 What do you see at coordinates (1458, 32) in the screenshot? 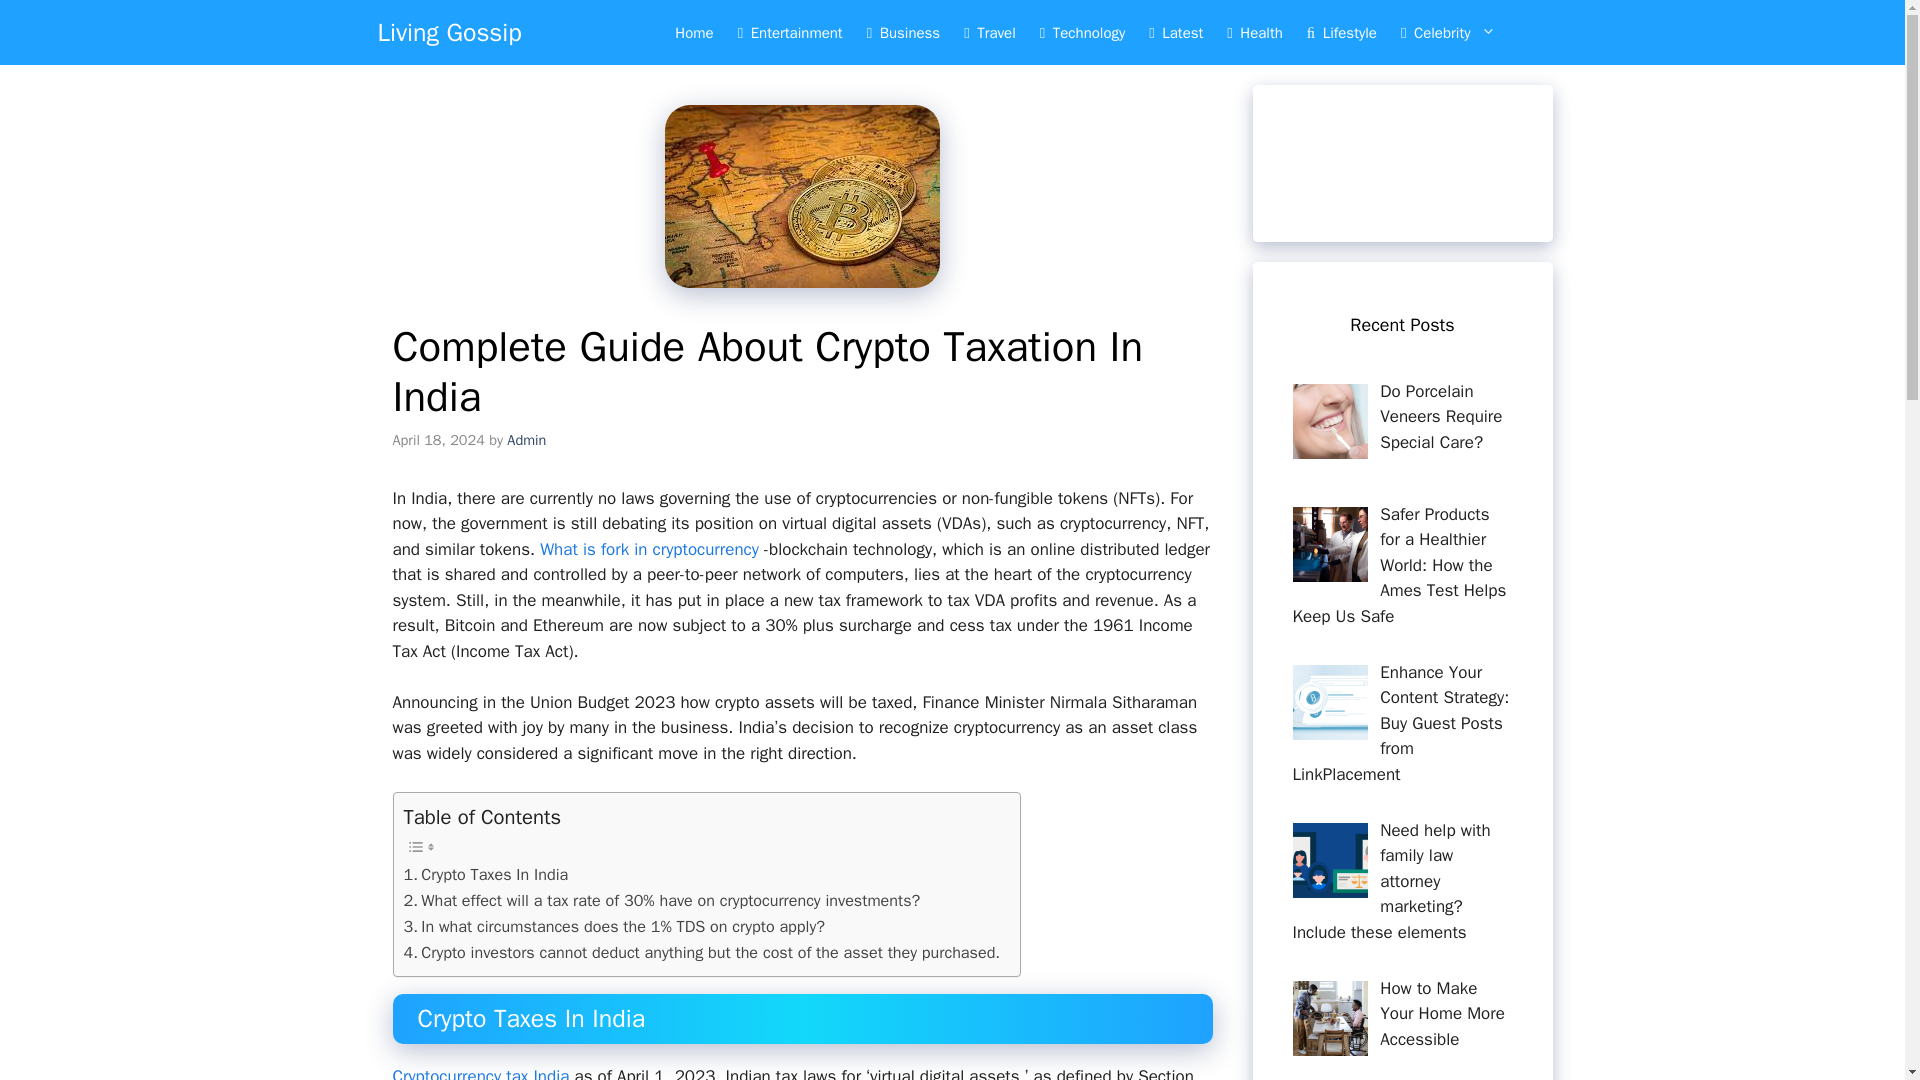
I see `Celebrity` at bounding box center [1458, 32].